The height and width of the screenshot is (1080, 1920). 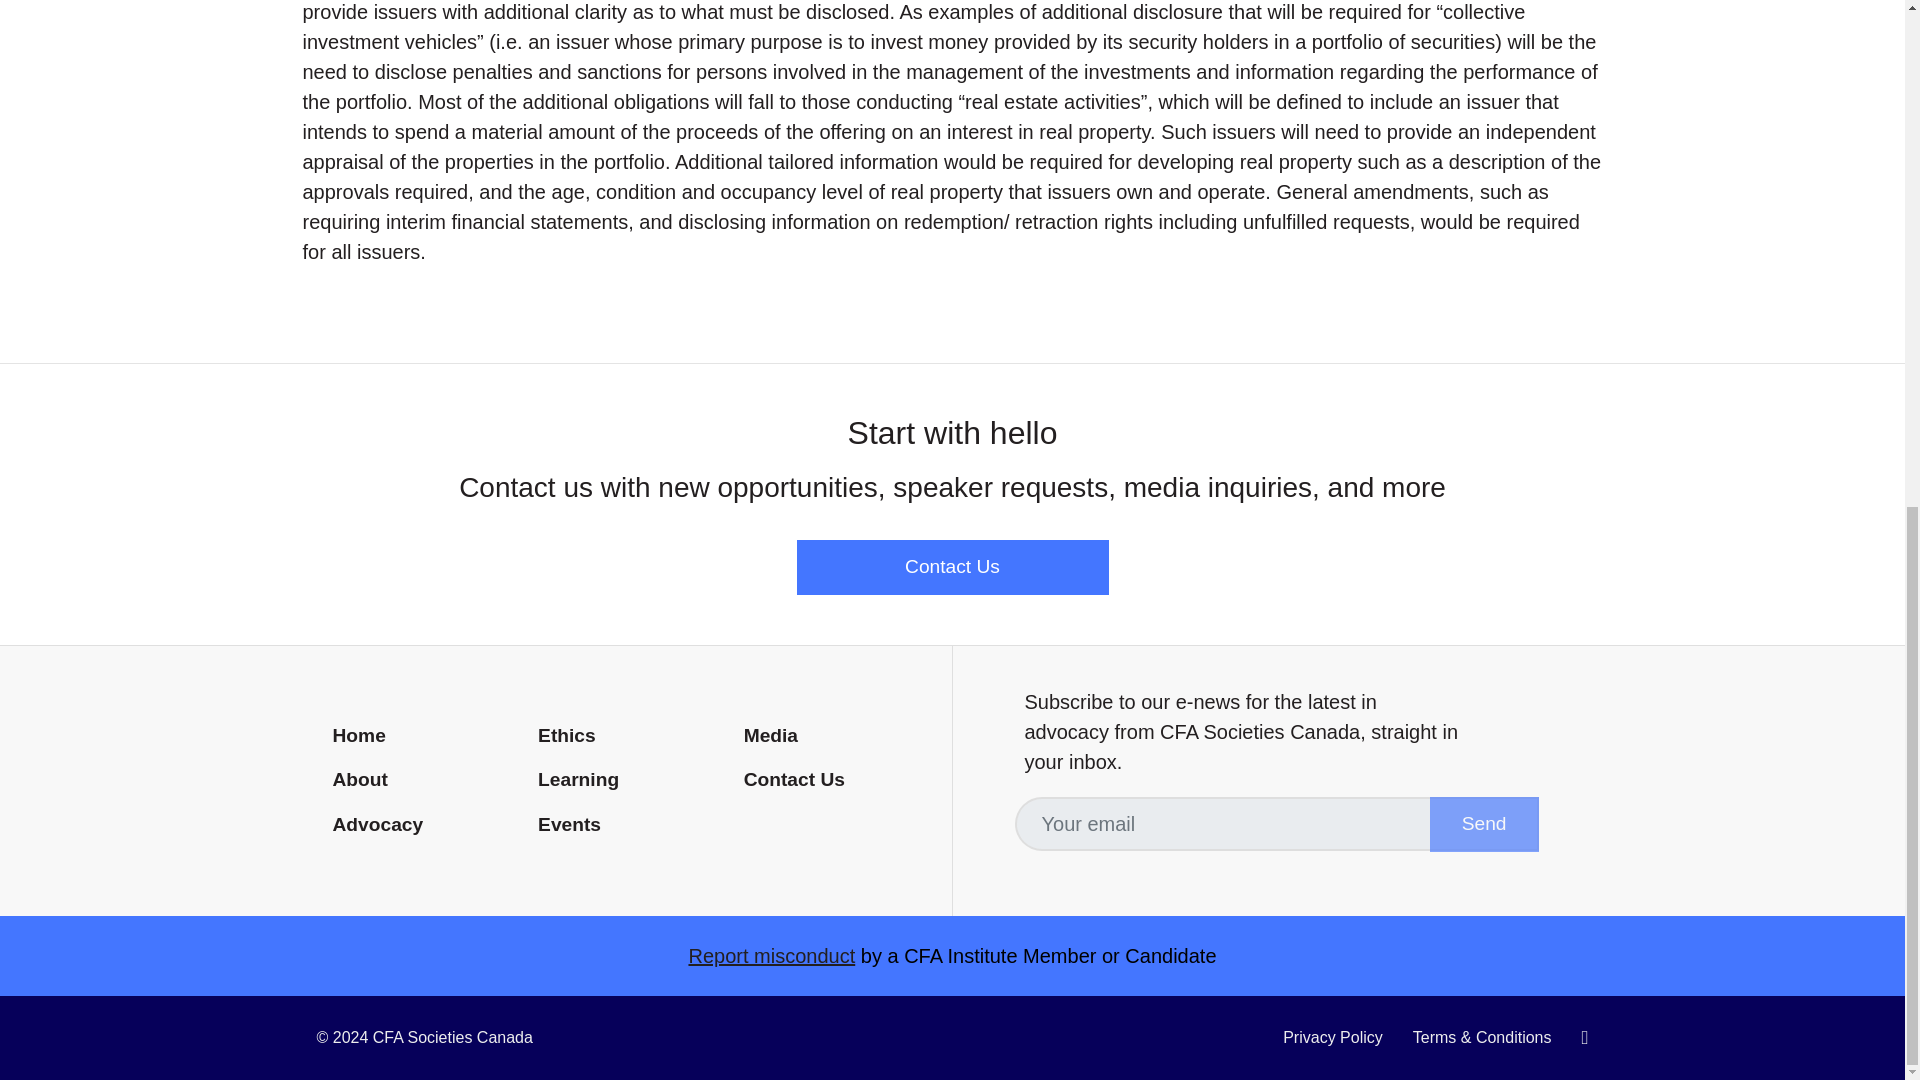 What do you see at coordinates (419, 780) in the screenshot?
I see `About` at bounding box center [419, 780].